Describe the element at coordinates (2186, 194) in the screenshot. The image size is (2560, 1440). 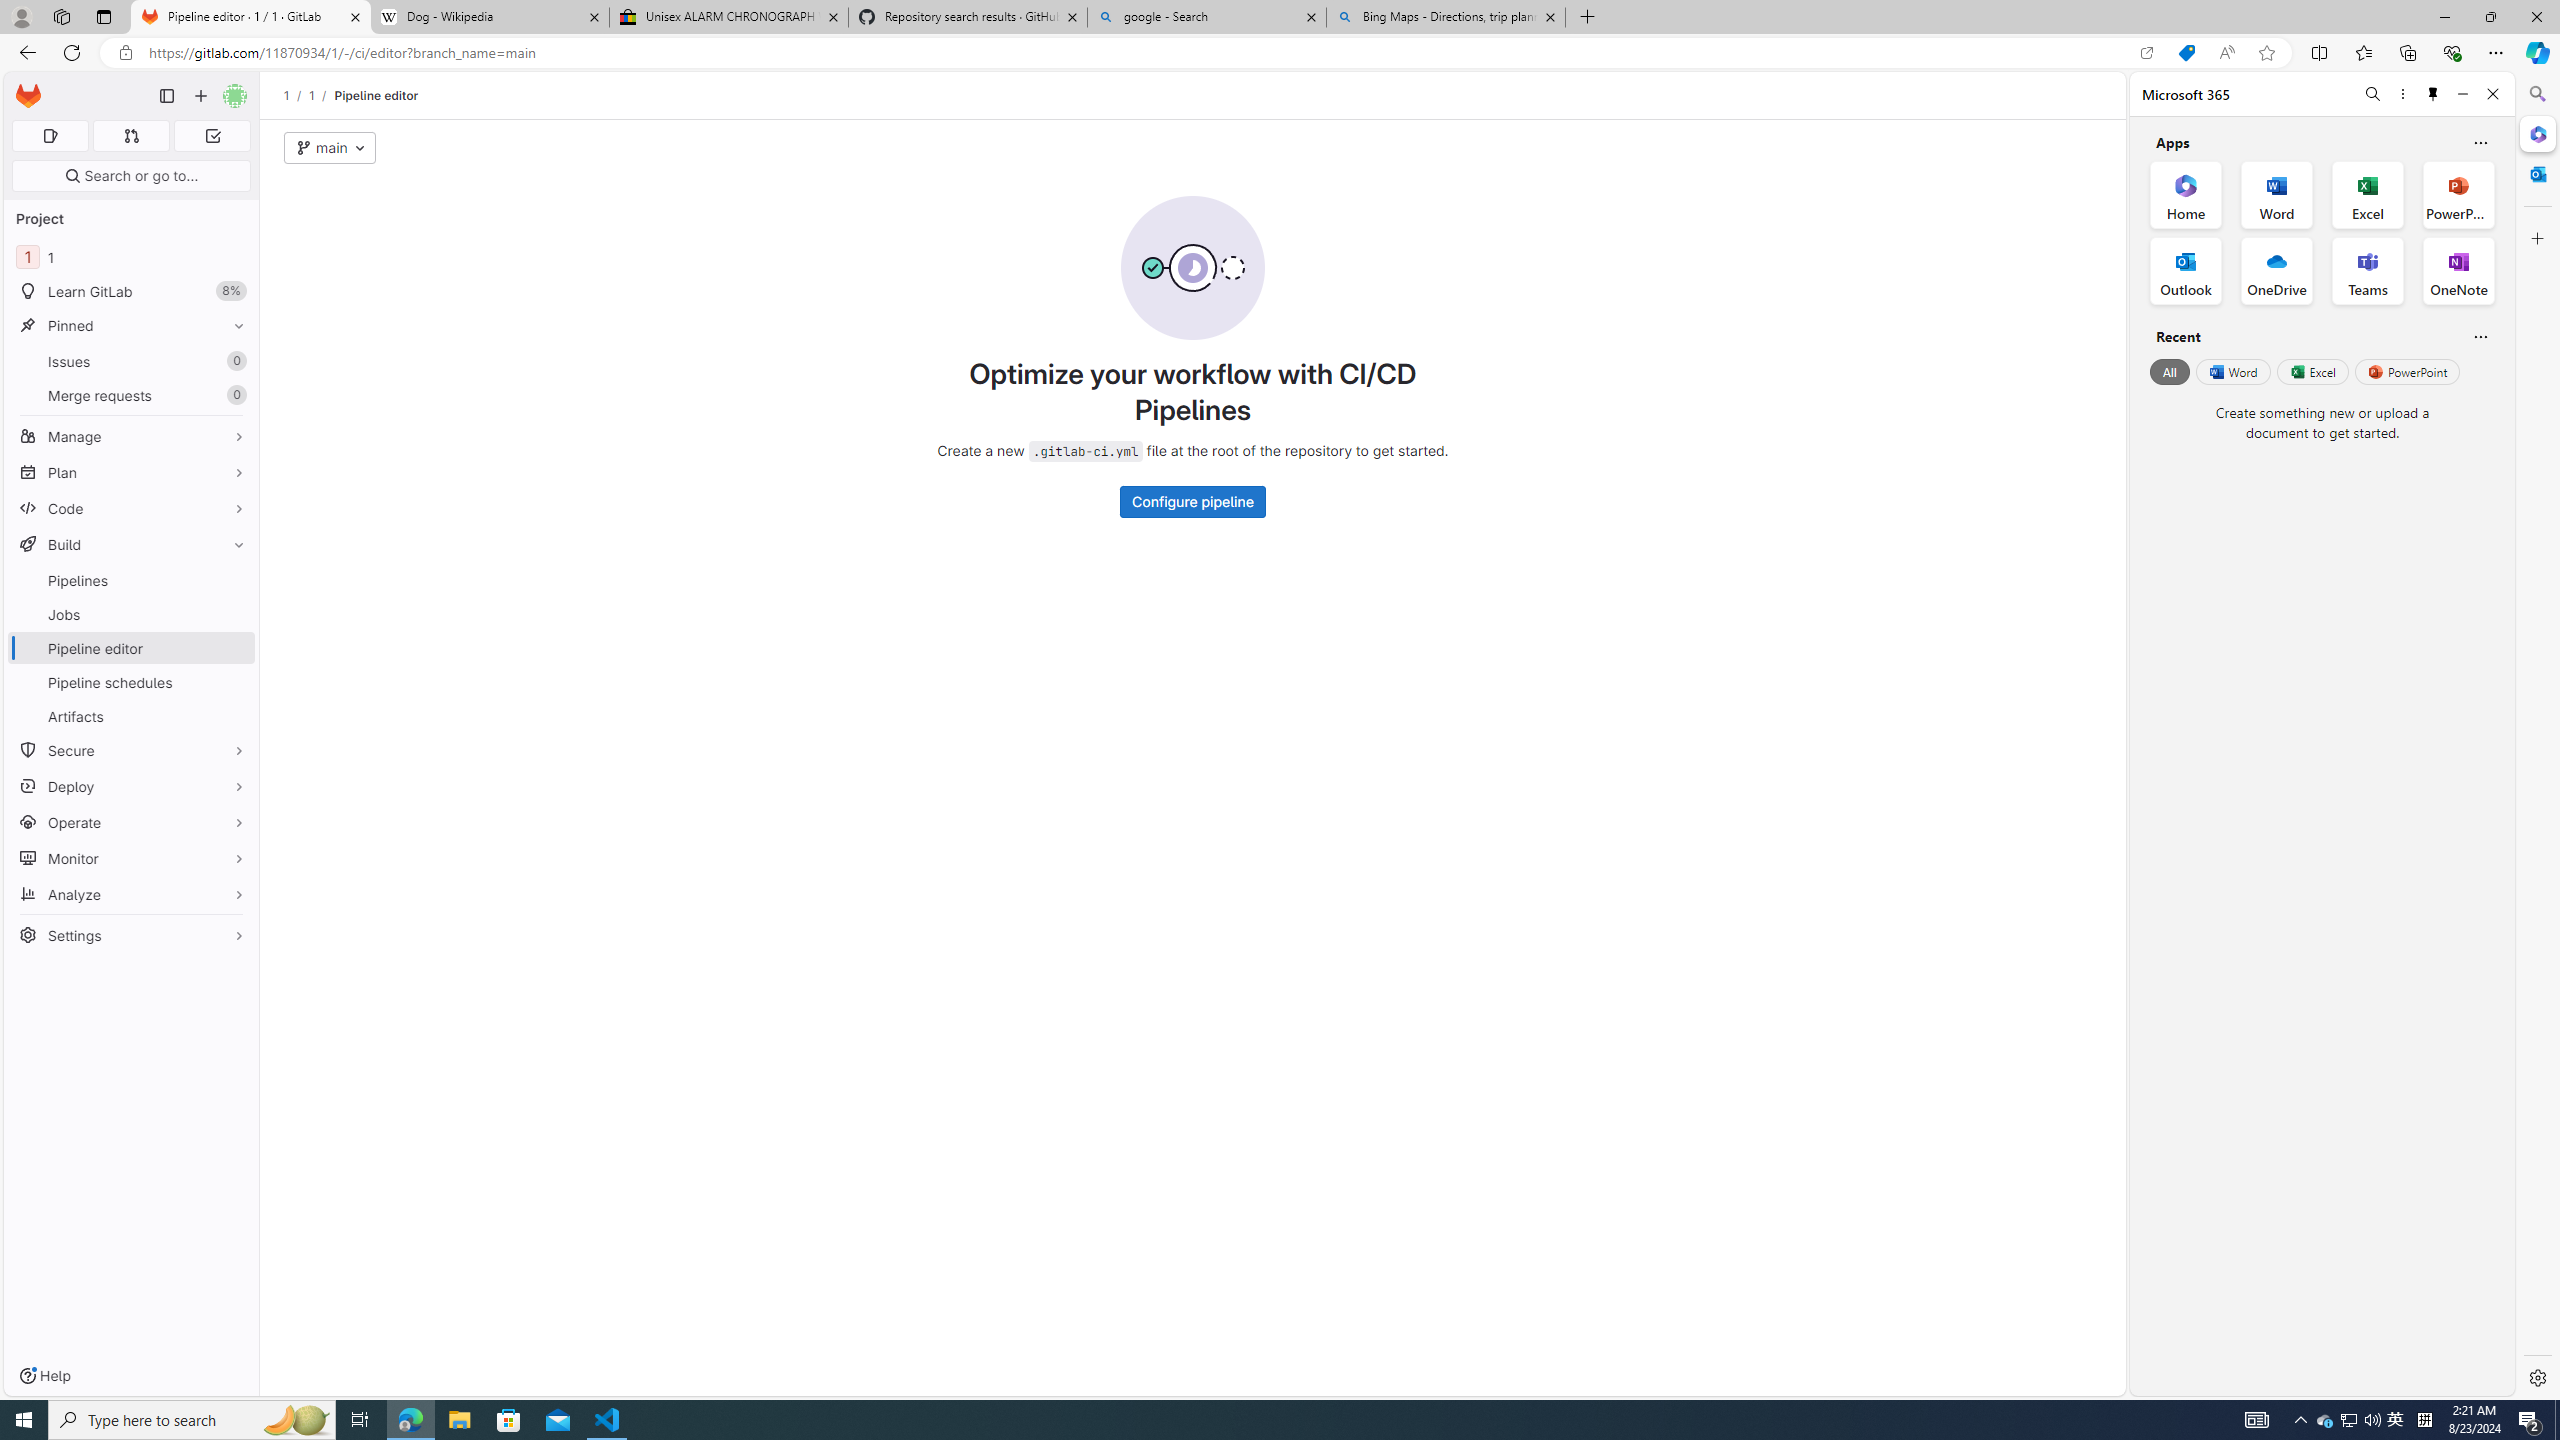
I see `Home Office App` at that location.